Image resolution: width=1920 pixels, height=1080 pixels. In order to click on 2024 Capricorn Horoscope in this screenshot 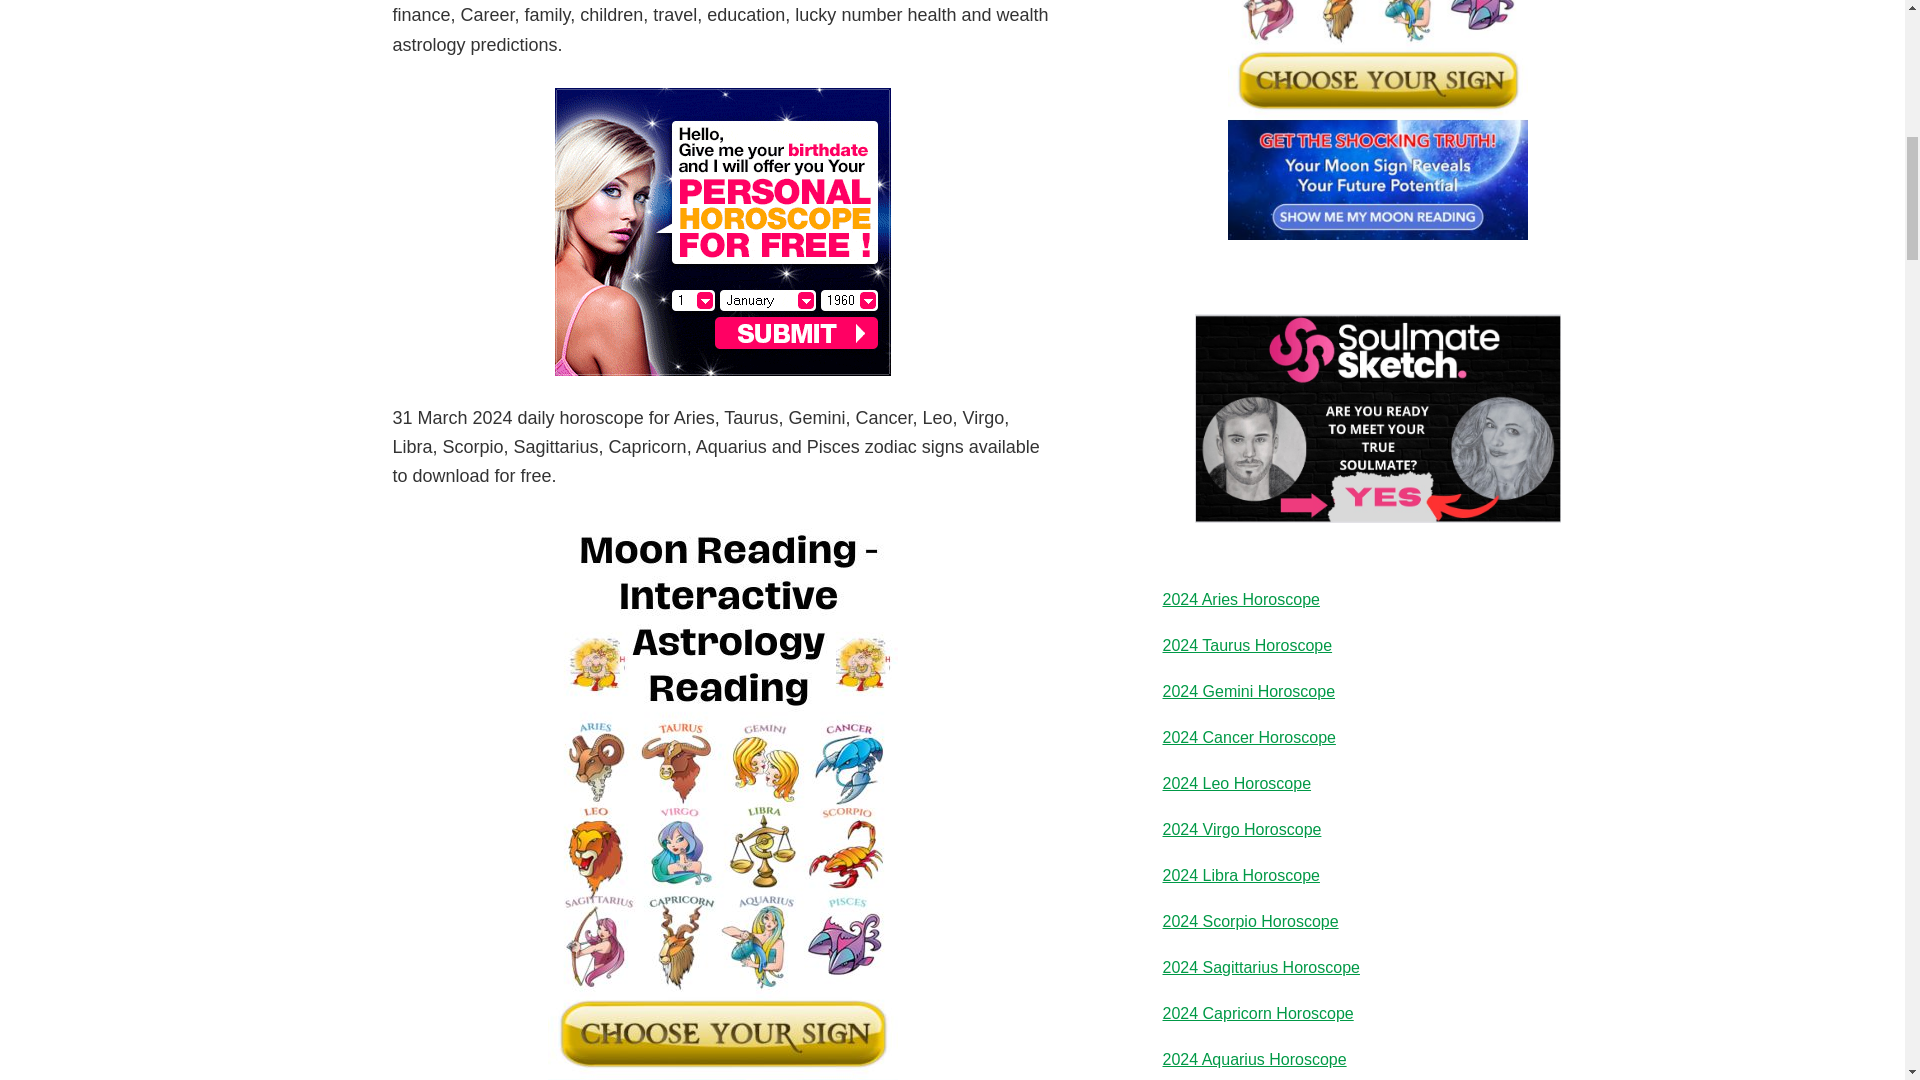, I will do `click(1257, 1013)`.